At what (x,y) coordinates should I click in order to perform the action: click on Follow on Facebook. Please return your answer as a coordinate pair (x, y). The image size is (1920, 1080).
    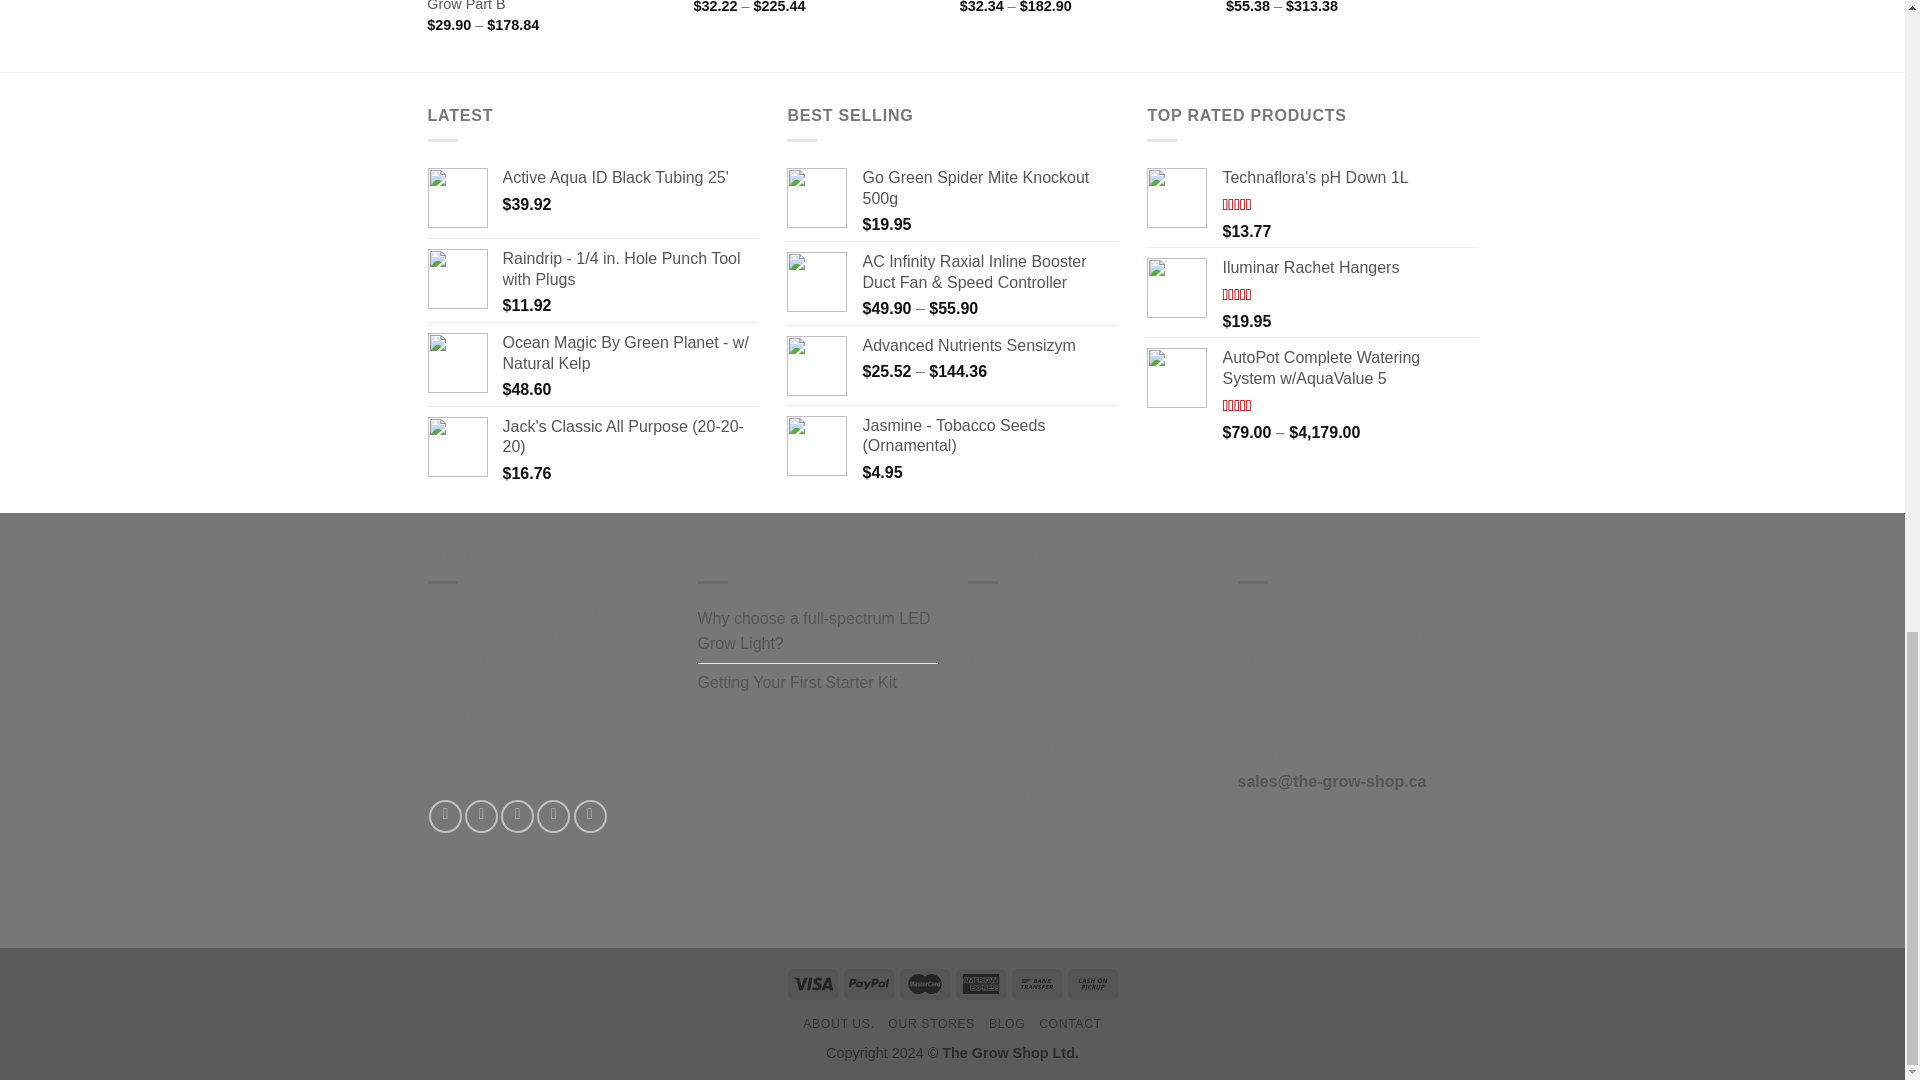
    Looking at the image, I should click on (445, 816).